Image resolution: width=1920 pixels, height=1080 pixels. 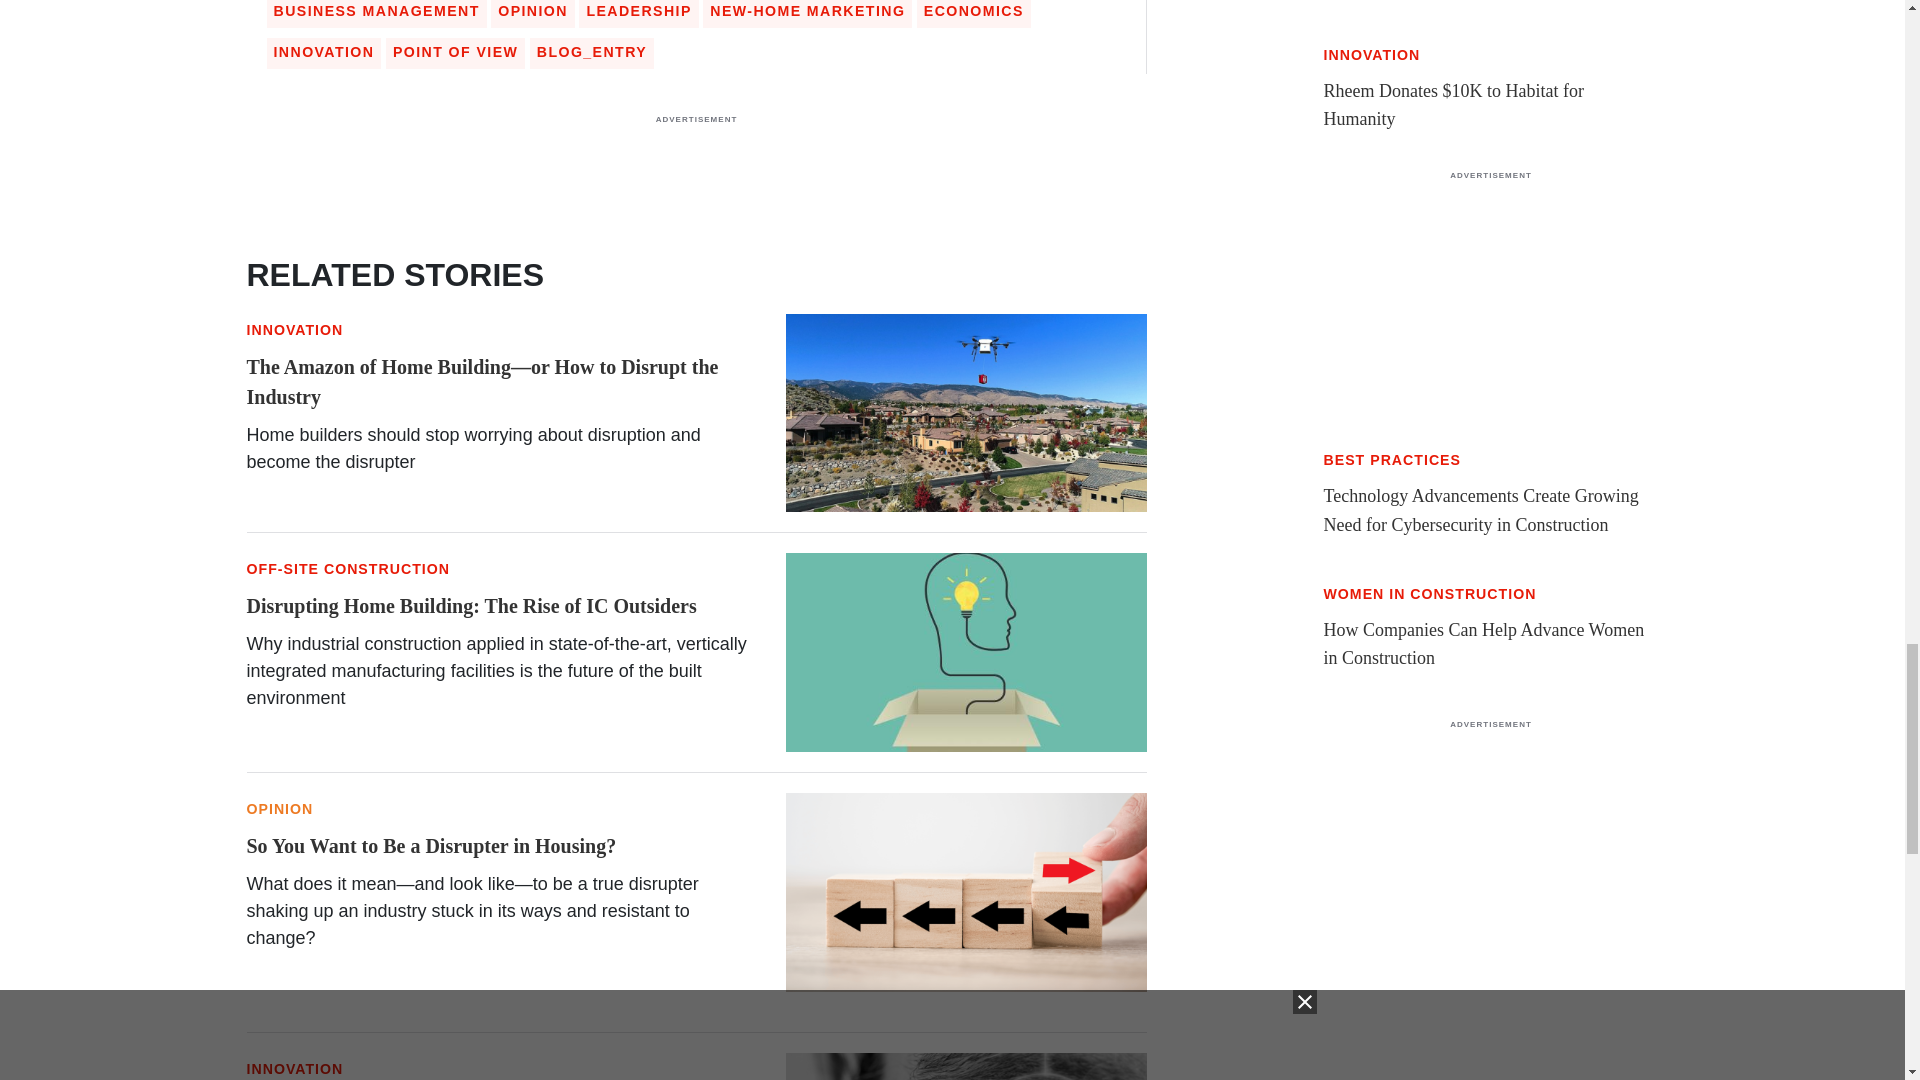 I want to click on INNOVATION, so click(x=324, y=52).